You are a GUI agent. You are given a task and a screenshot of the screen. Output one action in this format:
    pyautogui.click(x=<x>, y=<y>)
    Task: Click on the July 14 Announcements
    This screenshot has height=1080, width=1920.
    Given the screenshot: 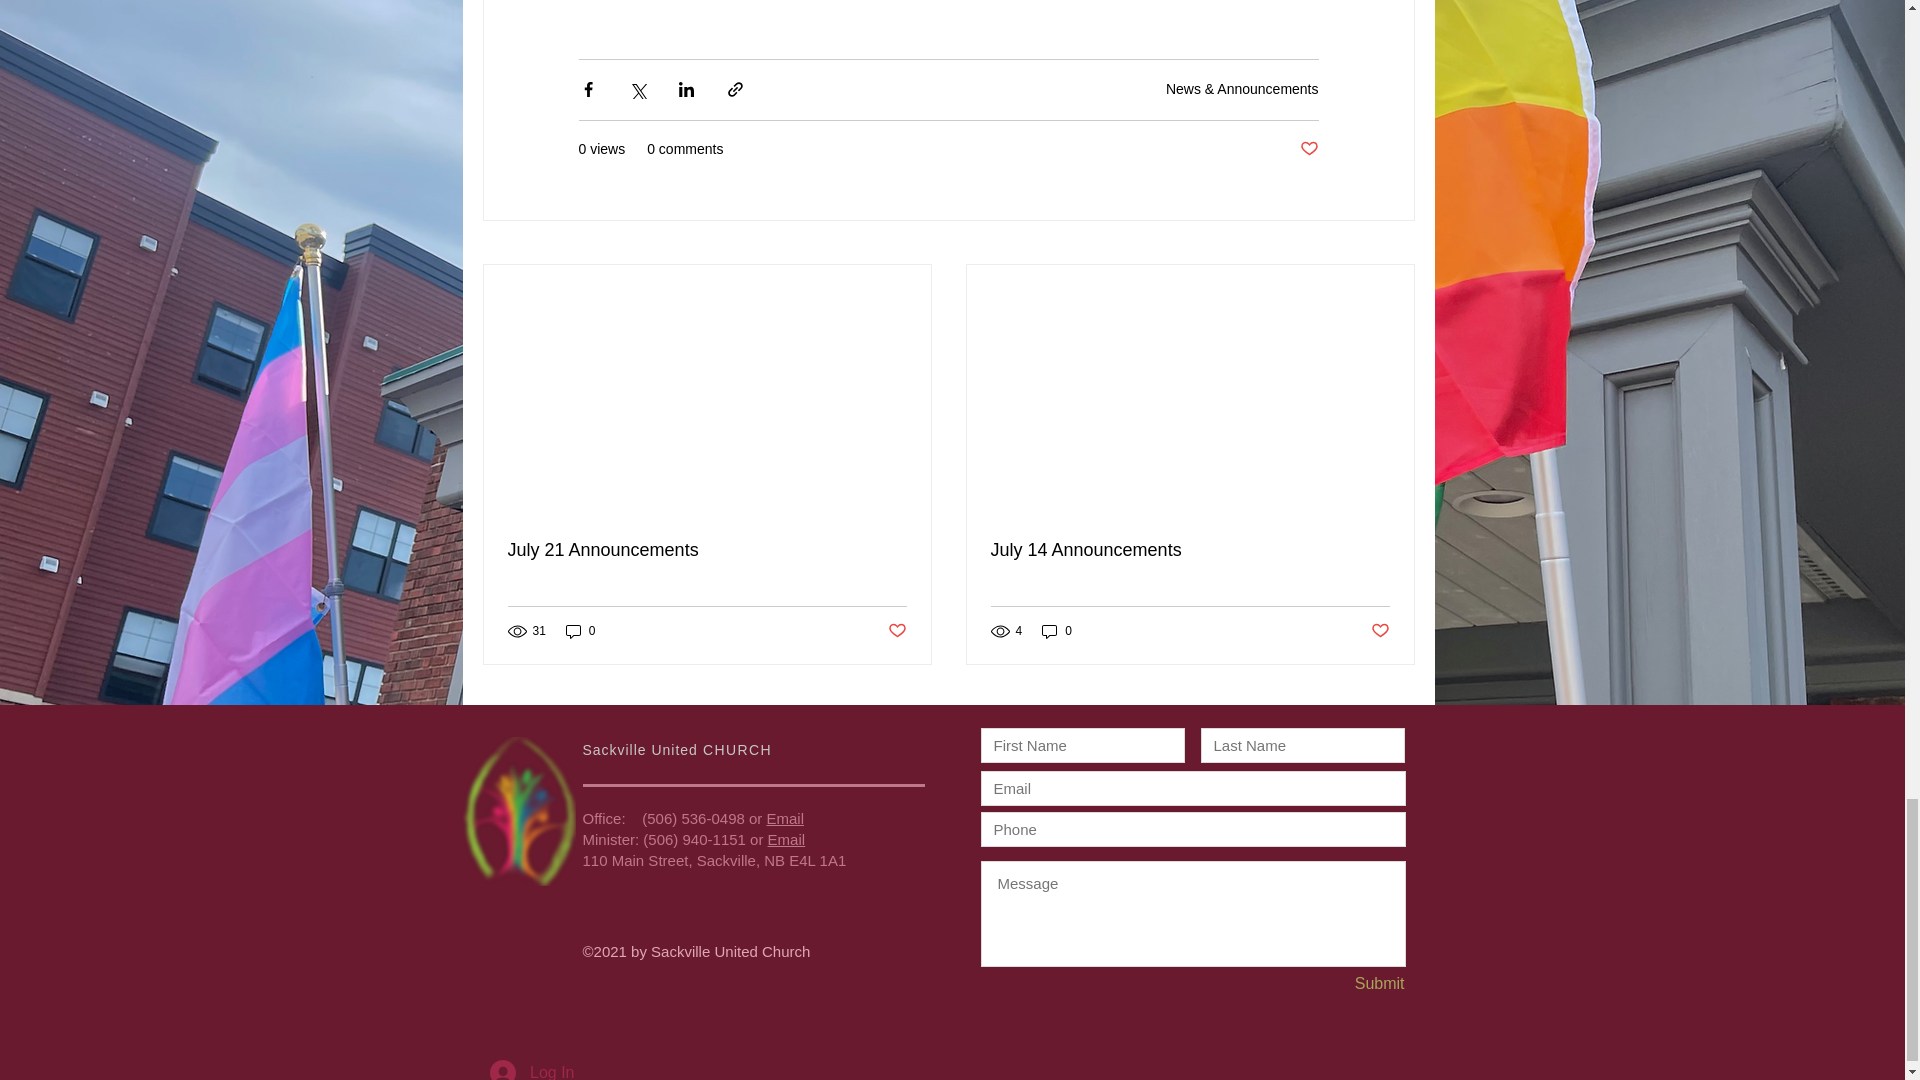 What is the action you would take?
    pyautogui.click(x=1189, y=550)
    